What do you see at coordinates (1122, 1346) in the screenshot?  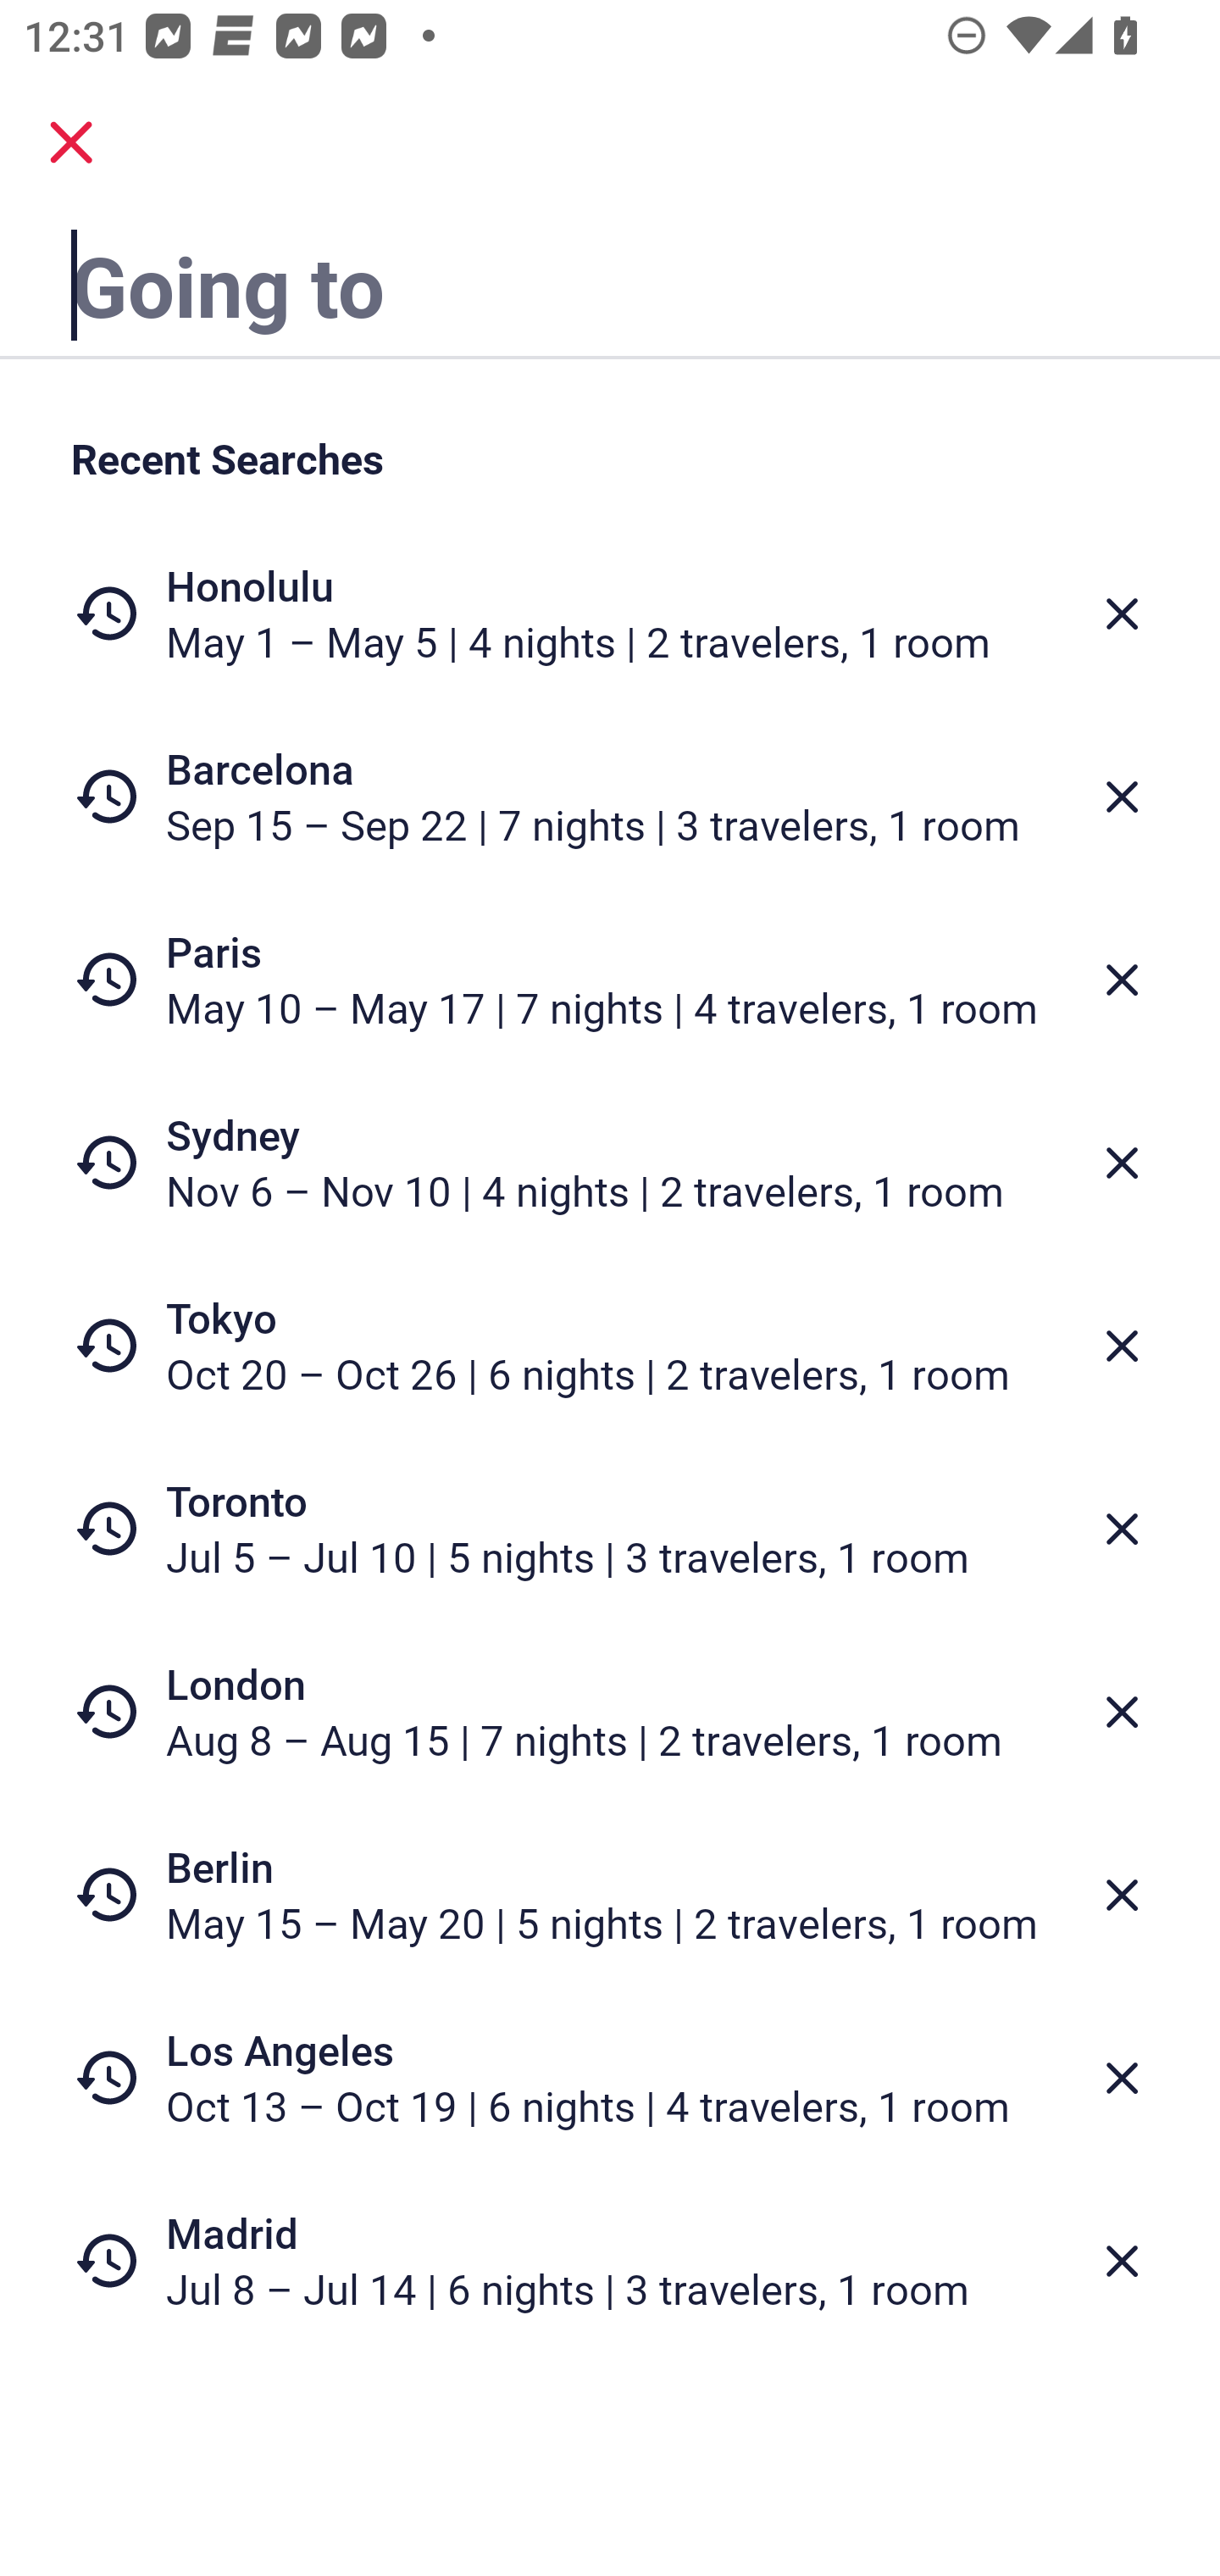 I see `Delete from recent searches` at bounding box center [1122, 1346].